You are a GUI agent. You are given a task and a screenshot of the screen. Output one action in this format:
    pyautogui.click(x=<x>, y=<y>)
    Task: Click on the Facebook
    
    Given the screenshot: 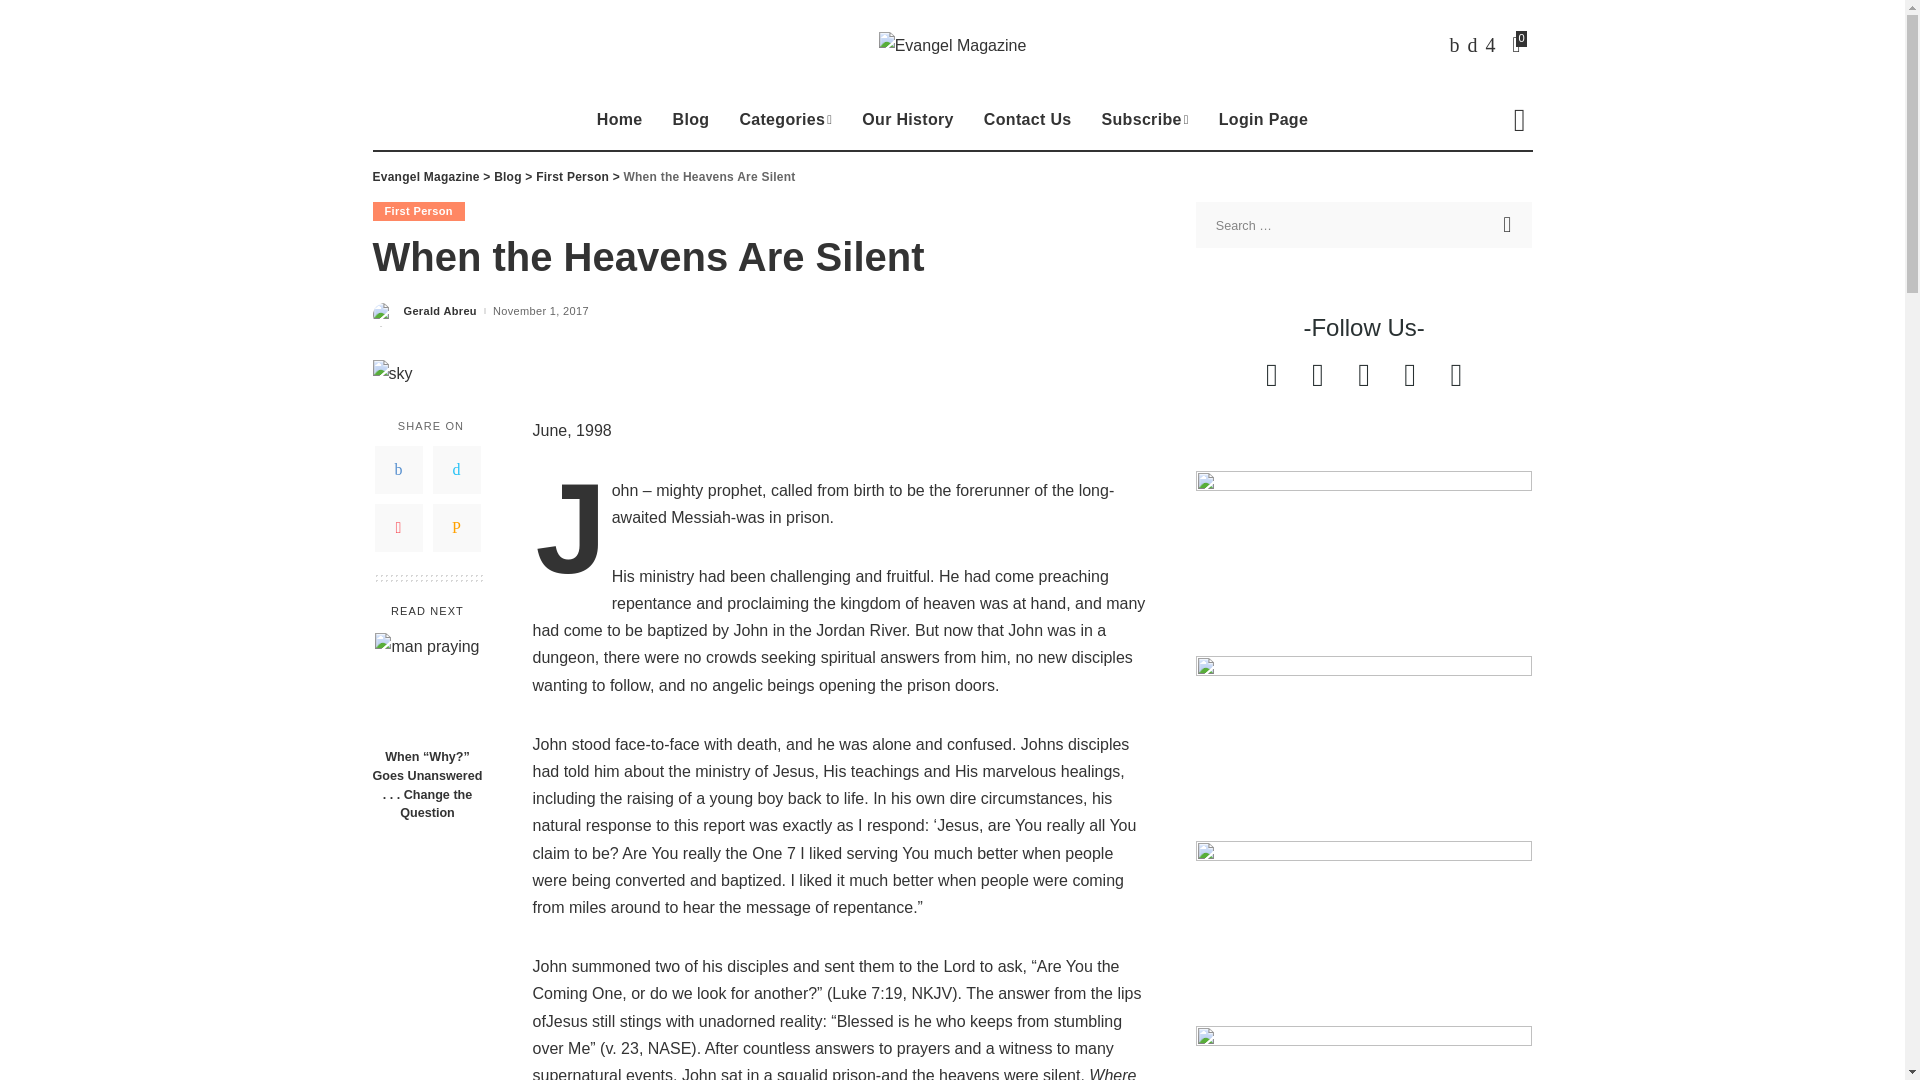 What is the action you would take?
    pyautogui.click(x=1454, y=45)
    